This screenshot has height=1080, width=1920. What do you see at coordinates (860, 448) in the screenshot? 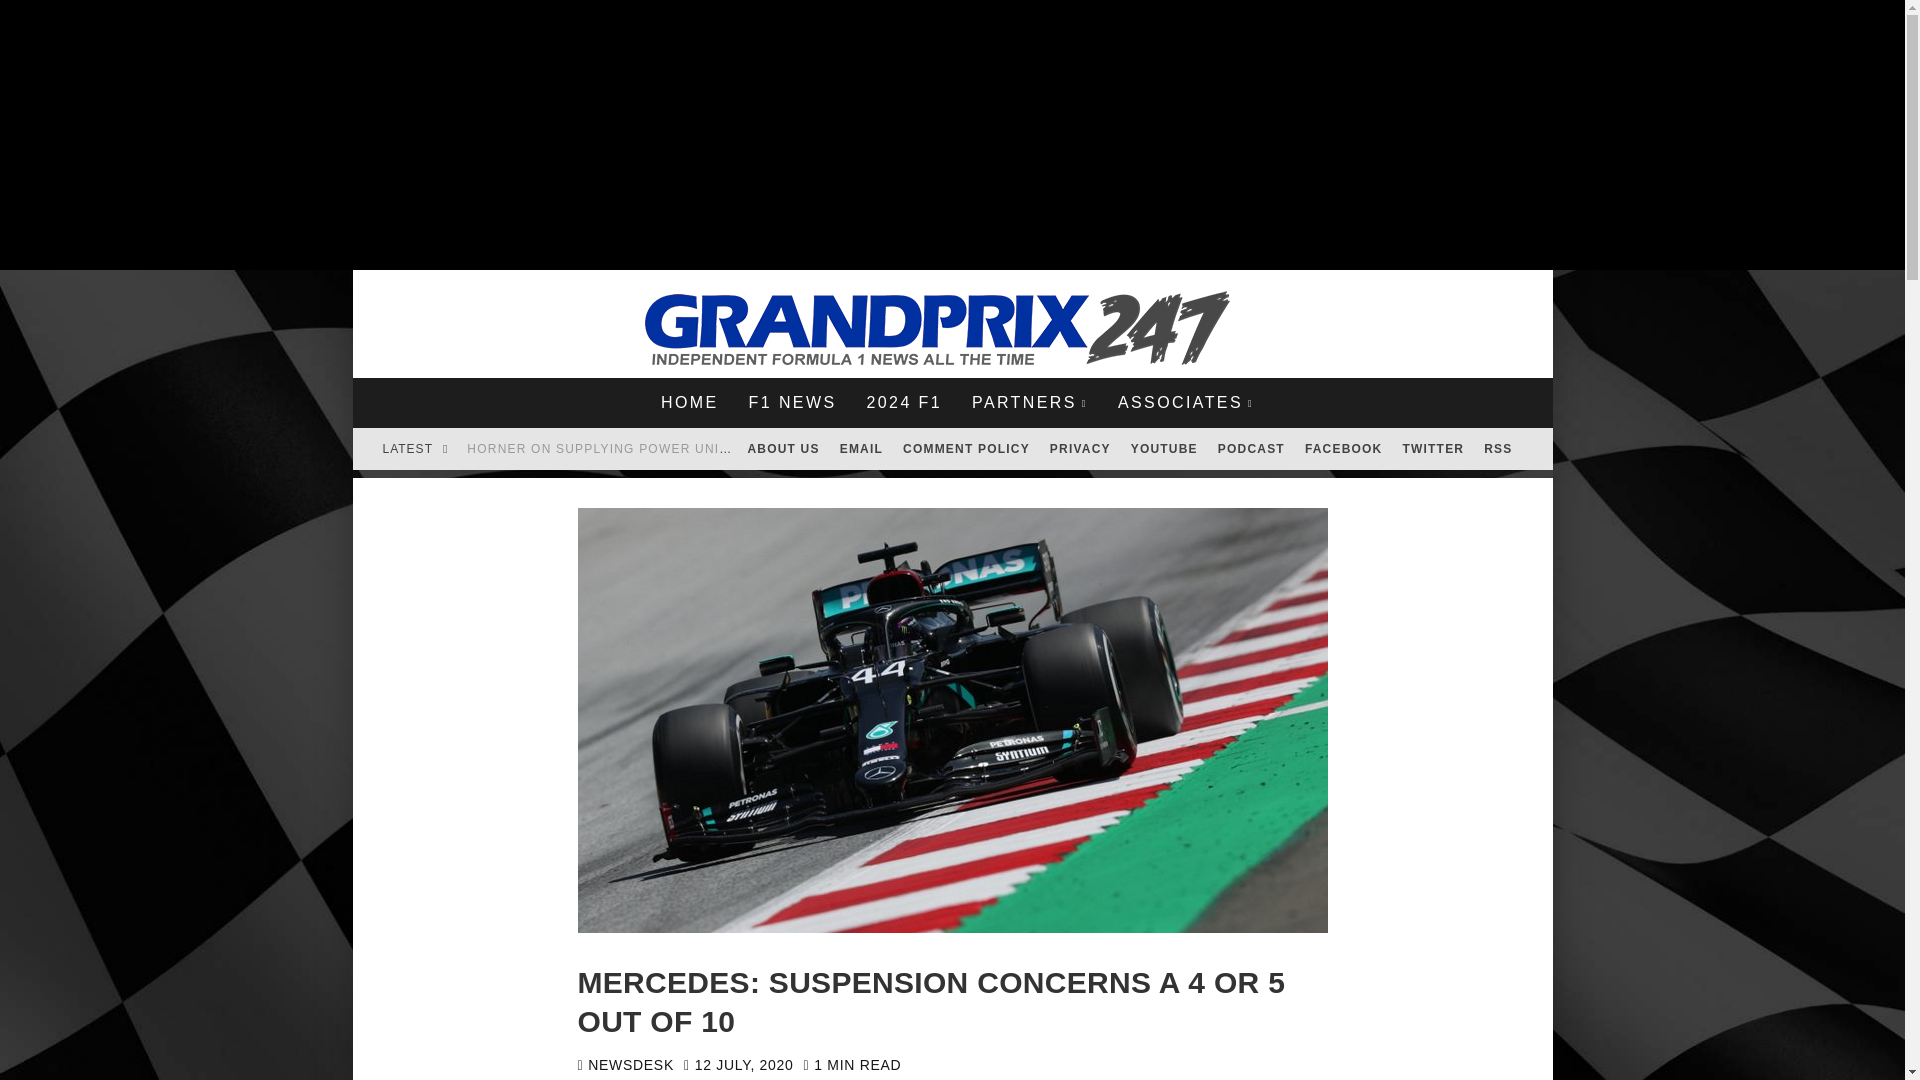
I see `EMAIL` at bounding box center [860, 448].